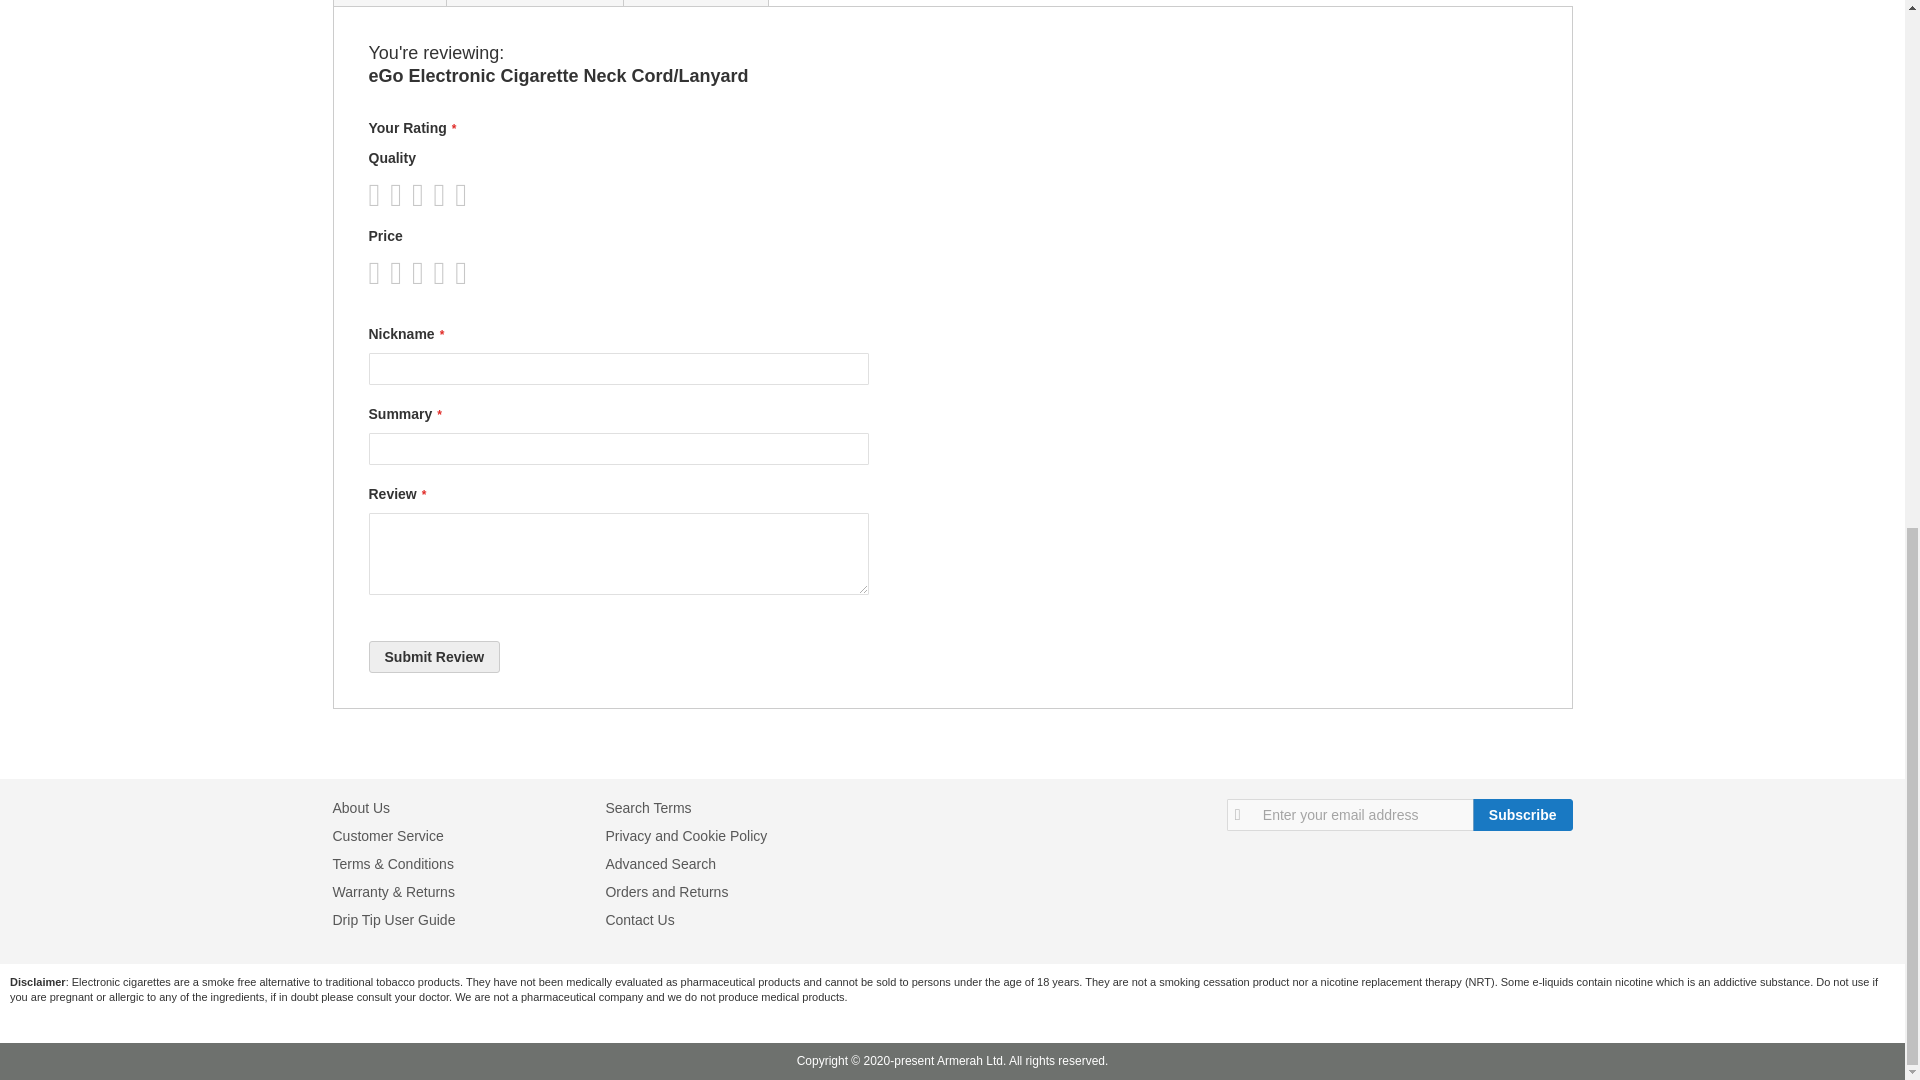 The height and width of the screenshot is (1080, 1920). I want to click on Subscribe, so click(1522, 814).